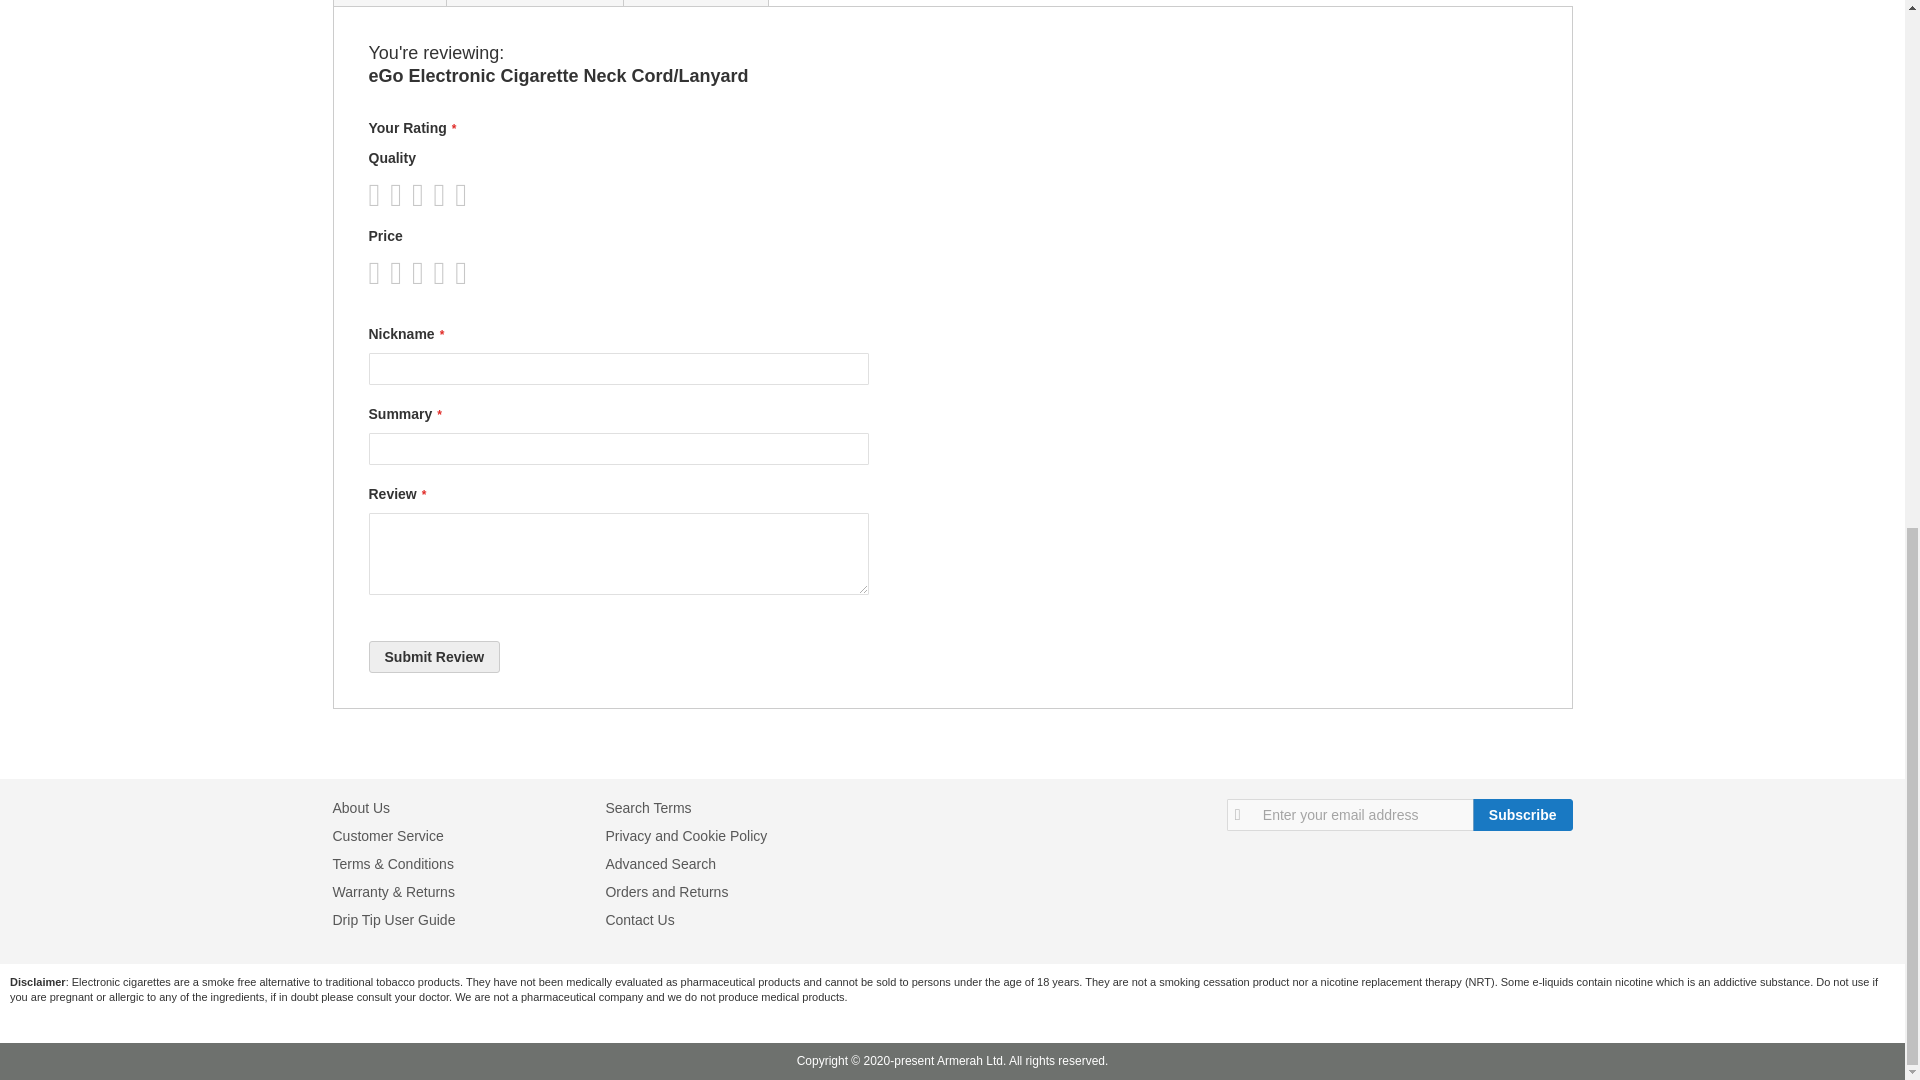 The height and width of the screenshot is (1080, 1920). I want to click on Subscribe, so click(1522, 814).